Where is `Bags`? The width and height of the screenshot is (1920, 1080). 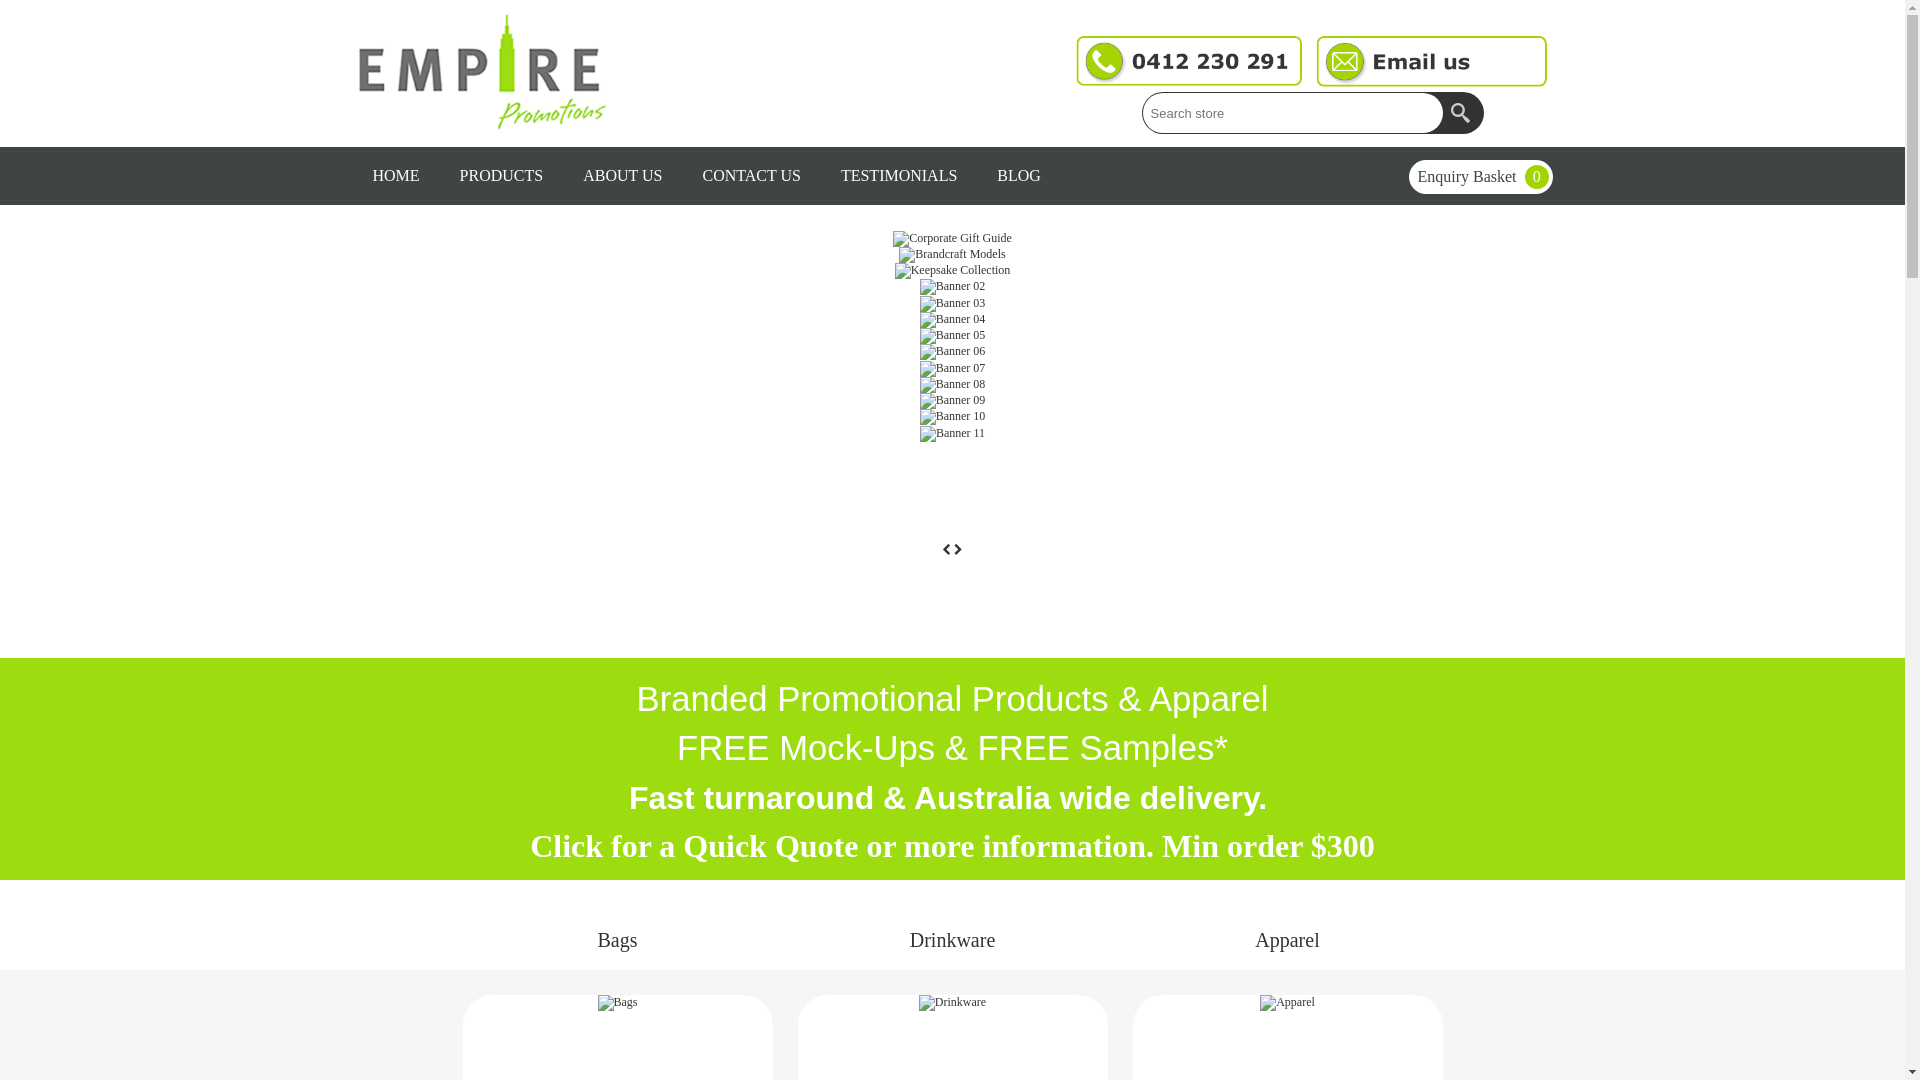 Bags is located at coordinates (617, 1003).